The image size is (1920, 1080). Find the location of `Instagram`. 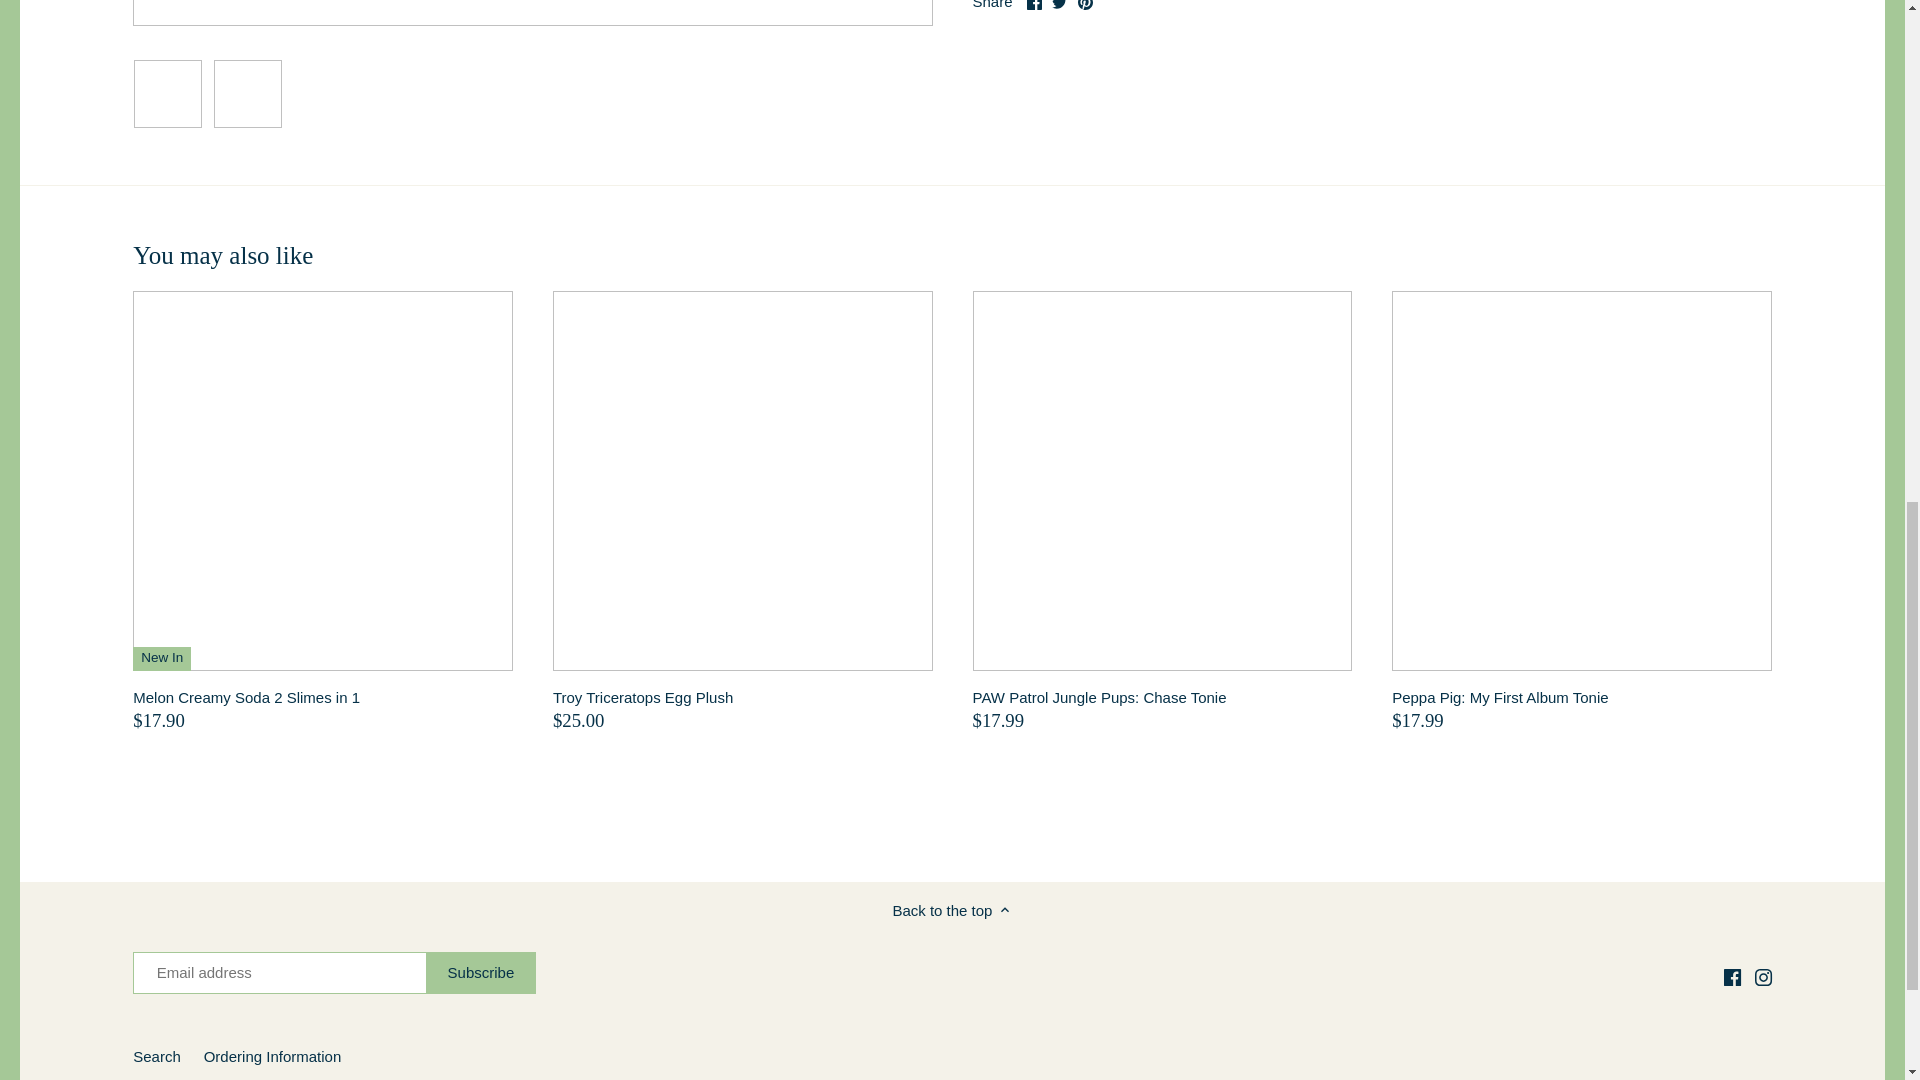

Instagram is located at coordinates (1763, 977).